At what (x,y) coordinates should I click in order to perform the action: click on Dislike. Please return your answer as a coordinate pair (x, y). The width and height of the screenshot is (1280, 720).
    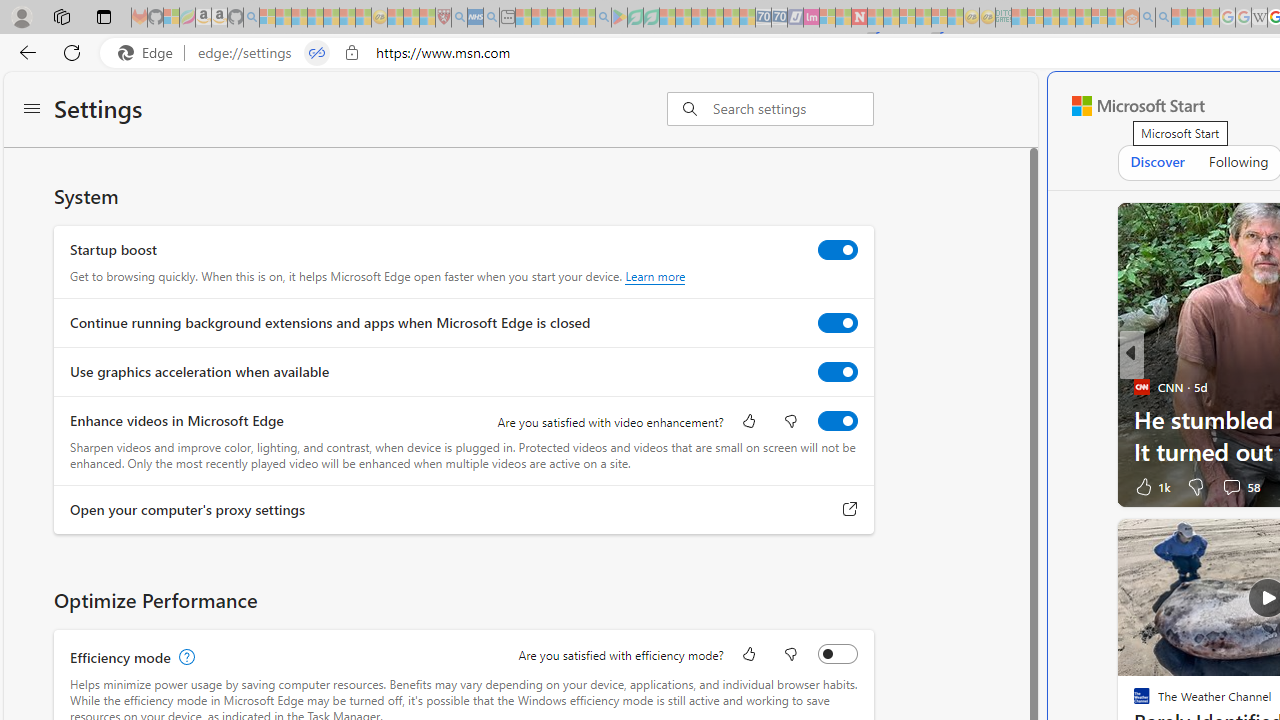
    Looking at the image, I should click on (1195, 486).